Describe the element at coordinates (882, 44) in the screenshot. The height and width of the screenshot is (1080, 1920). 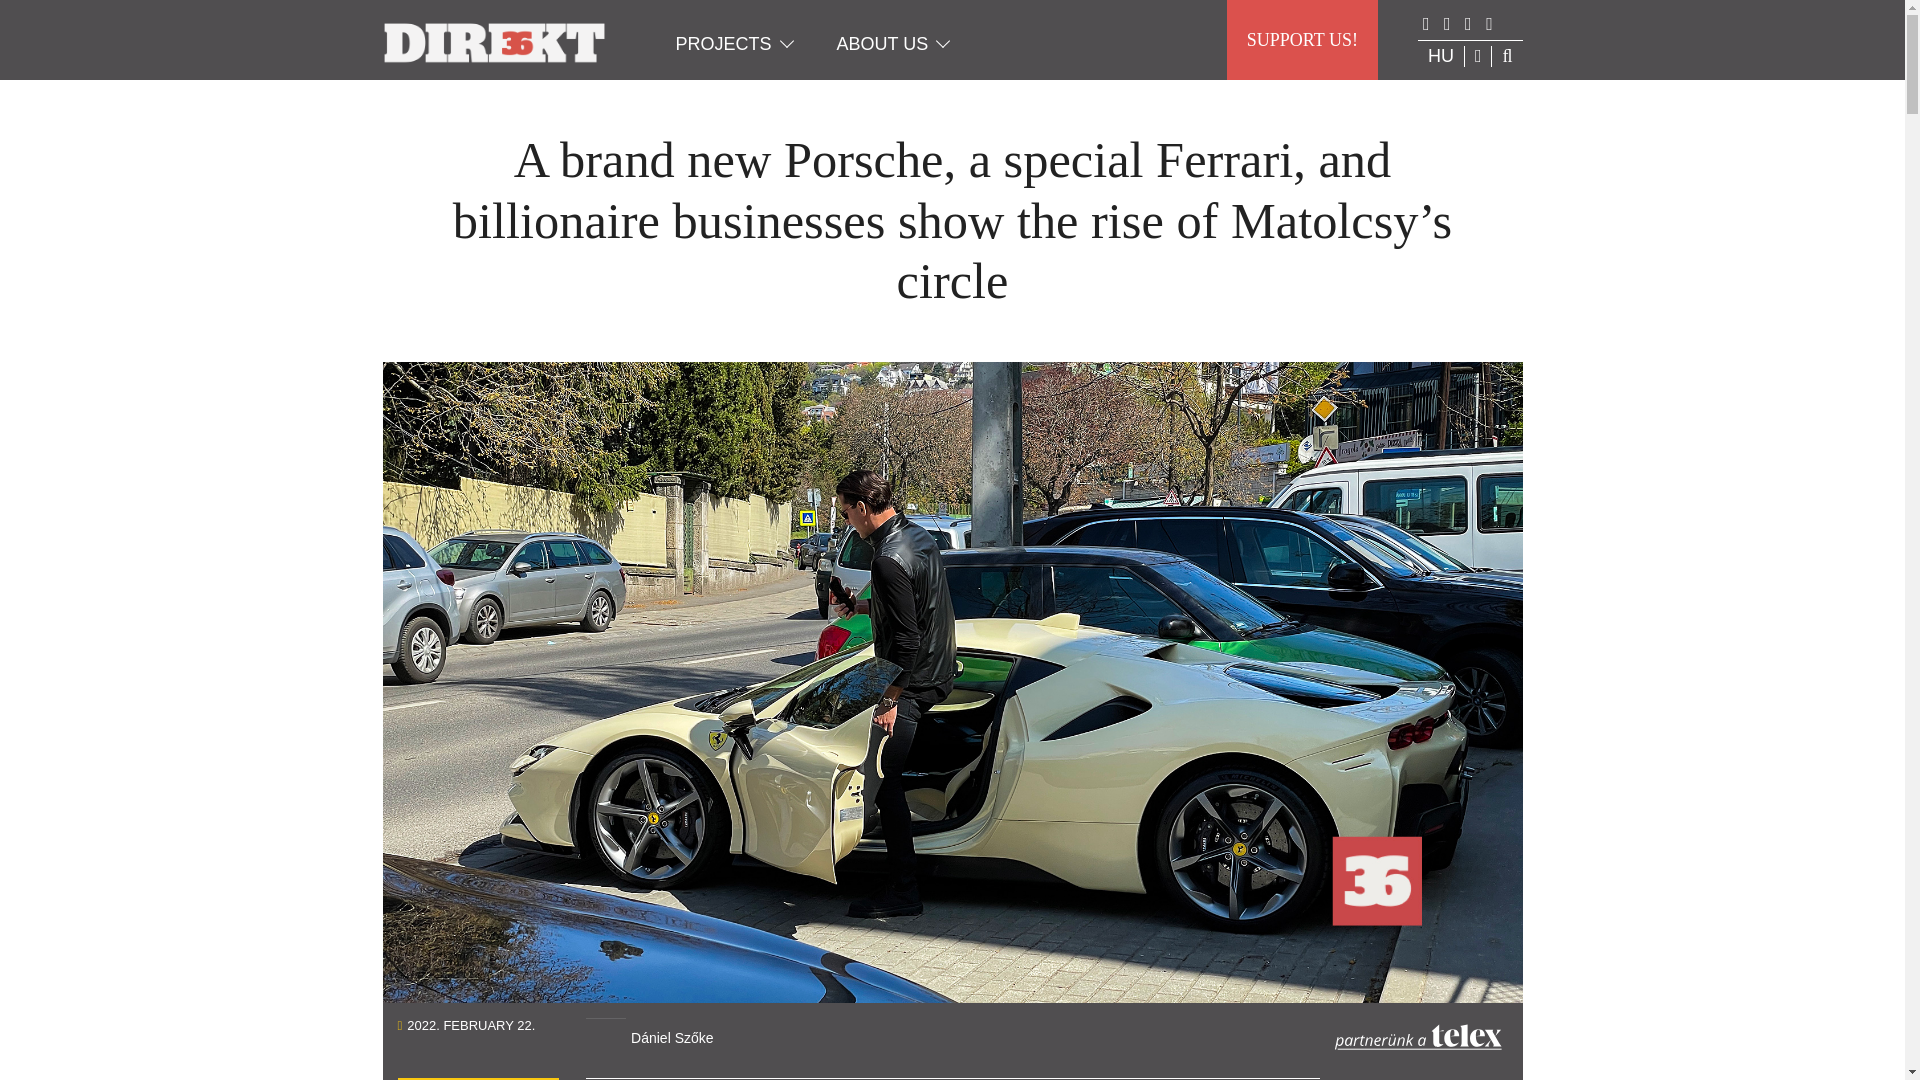
I see `ABOUT US` at that location.